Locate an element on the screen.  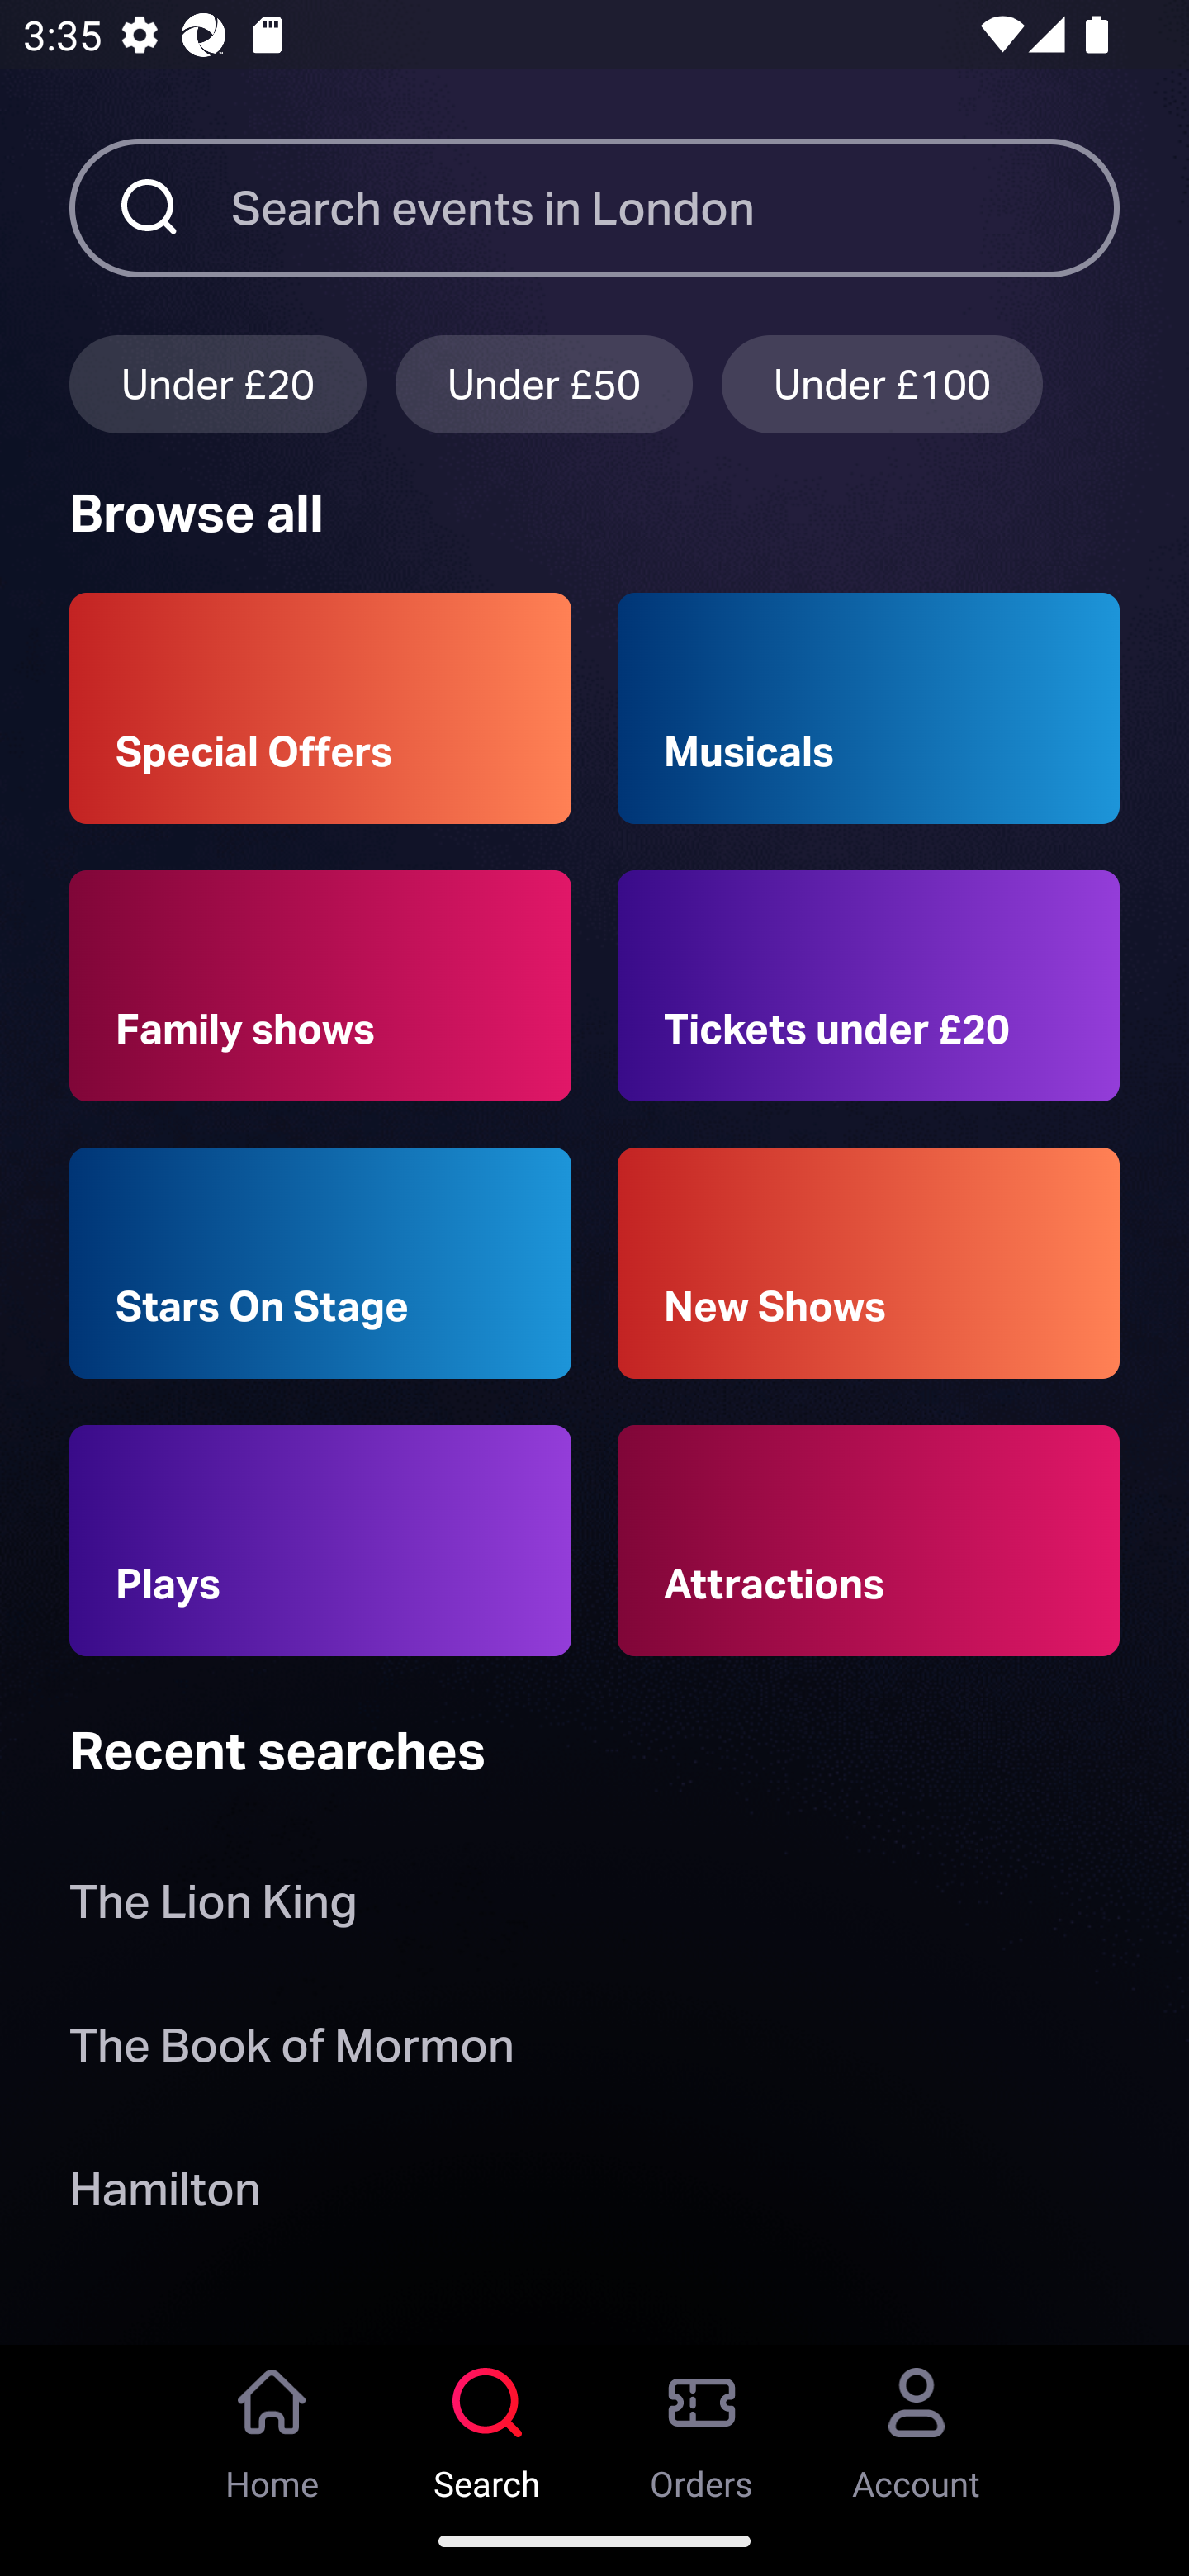
Account is located at coordinates (917, 2425).